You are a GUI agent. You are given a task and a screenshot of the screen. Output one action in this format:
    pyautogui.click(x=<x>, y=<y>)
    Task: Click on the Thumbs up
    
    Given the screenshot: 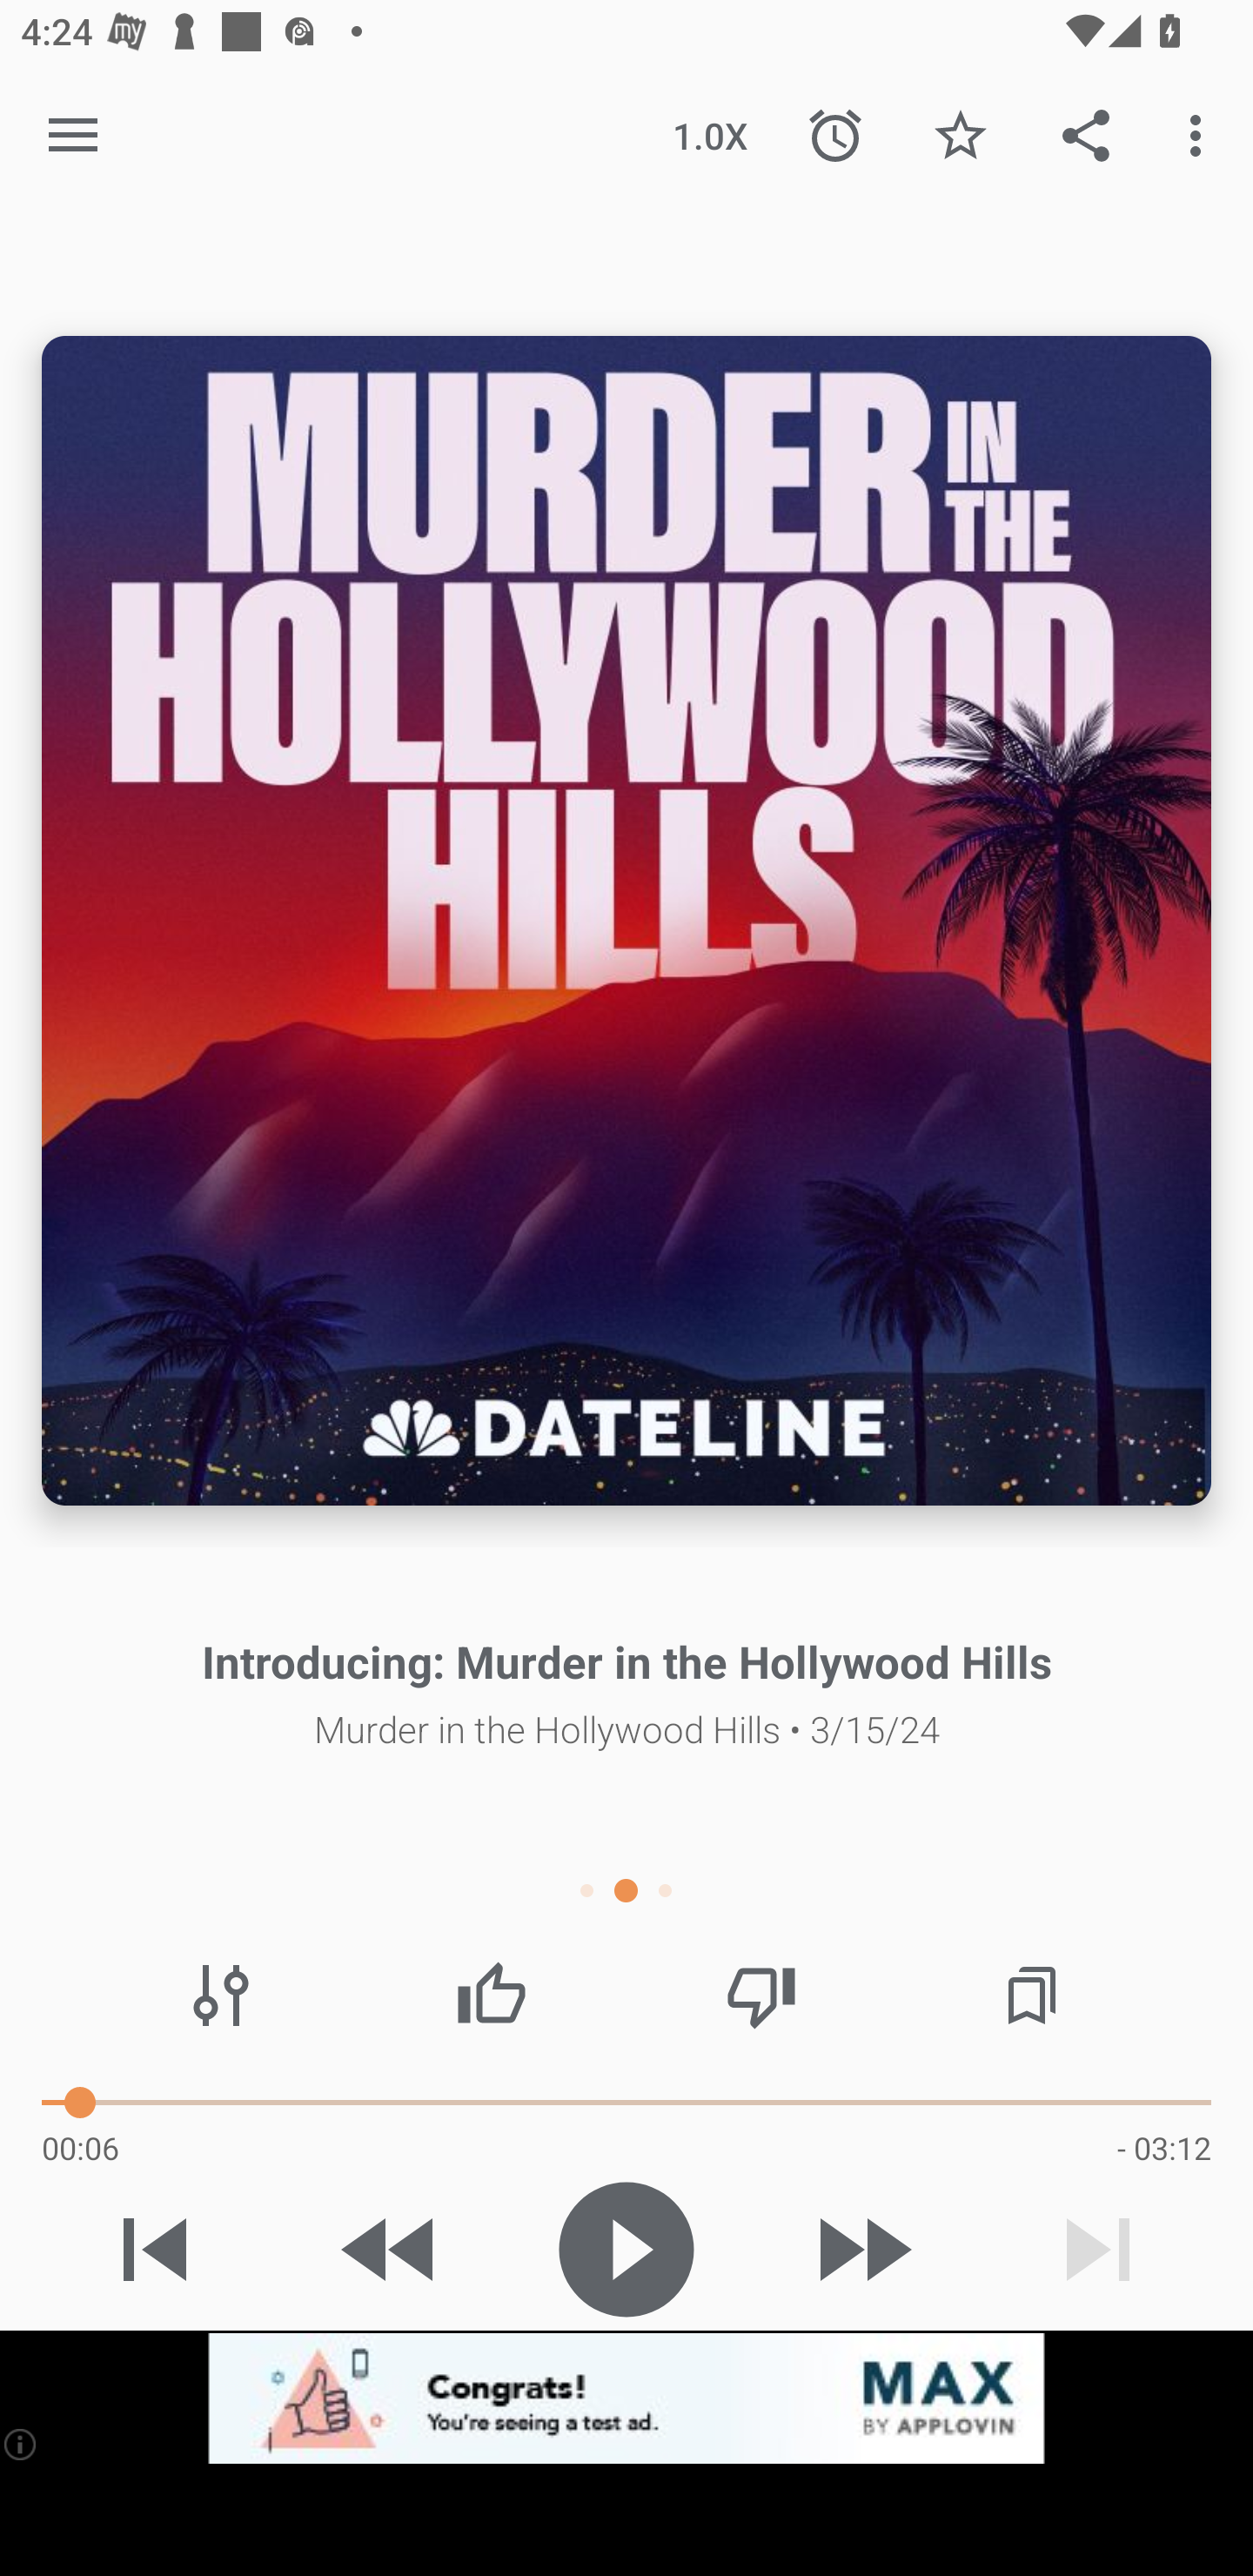 What is the action you would take?
    pyautogui.click(x=491, y=1995)
    